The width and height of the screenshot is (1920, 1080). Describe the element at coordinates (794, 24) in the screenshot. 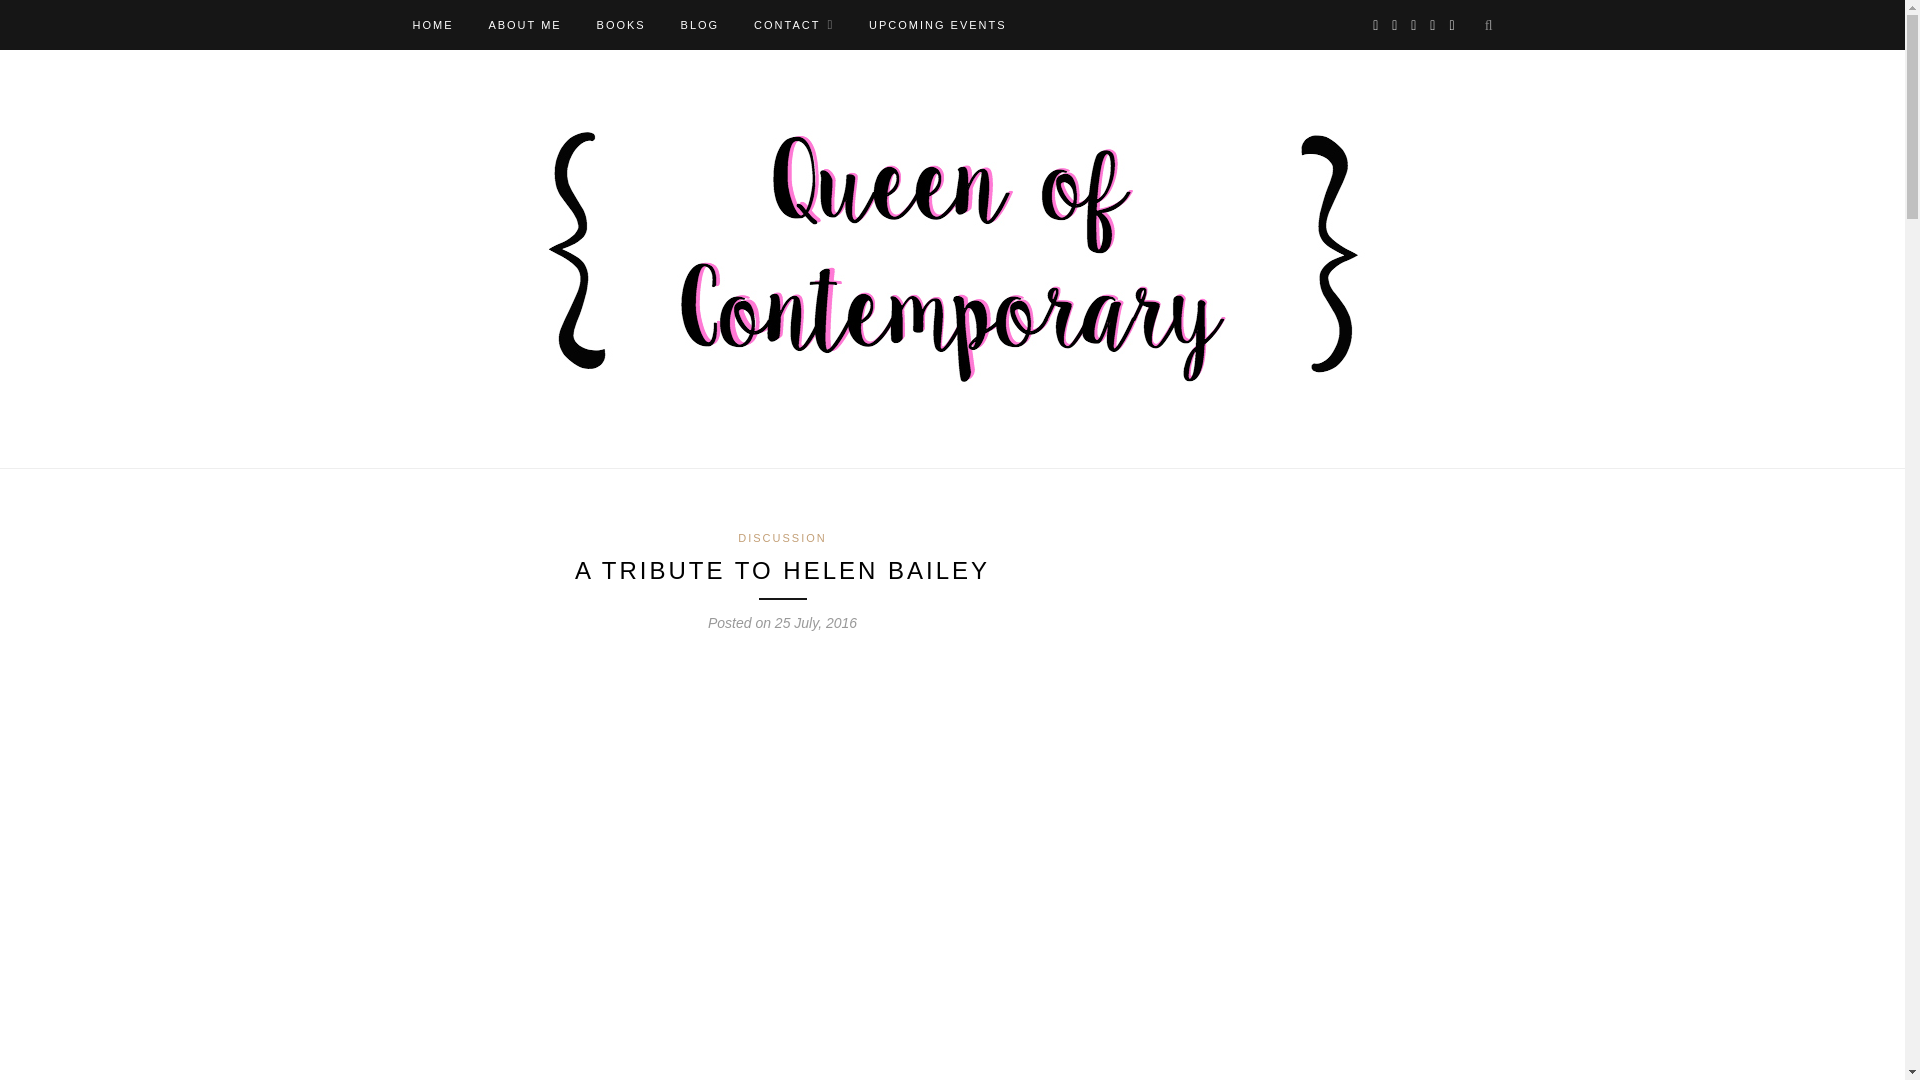

I see `CONTACT` at that location.